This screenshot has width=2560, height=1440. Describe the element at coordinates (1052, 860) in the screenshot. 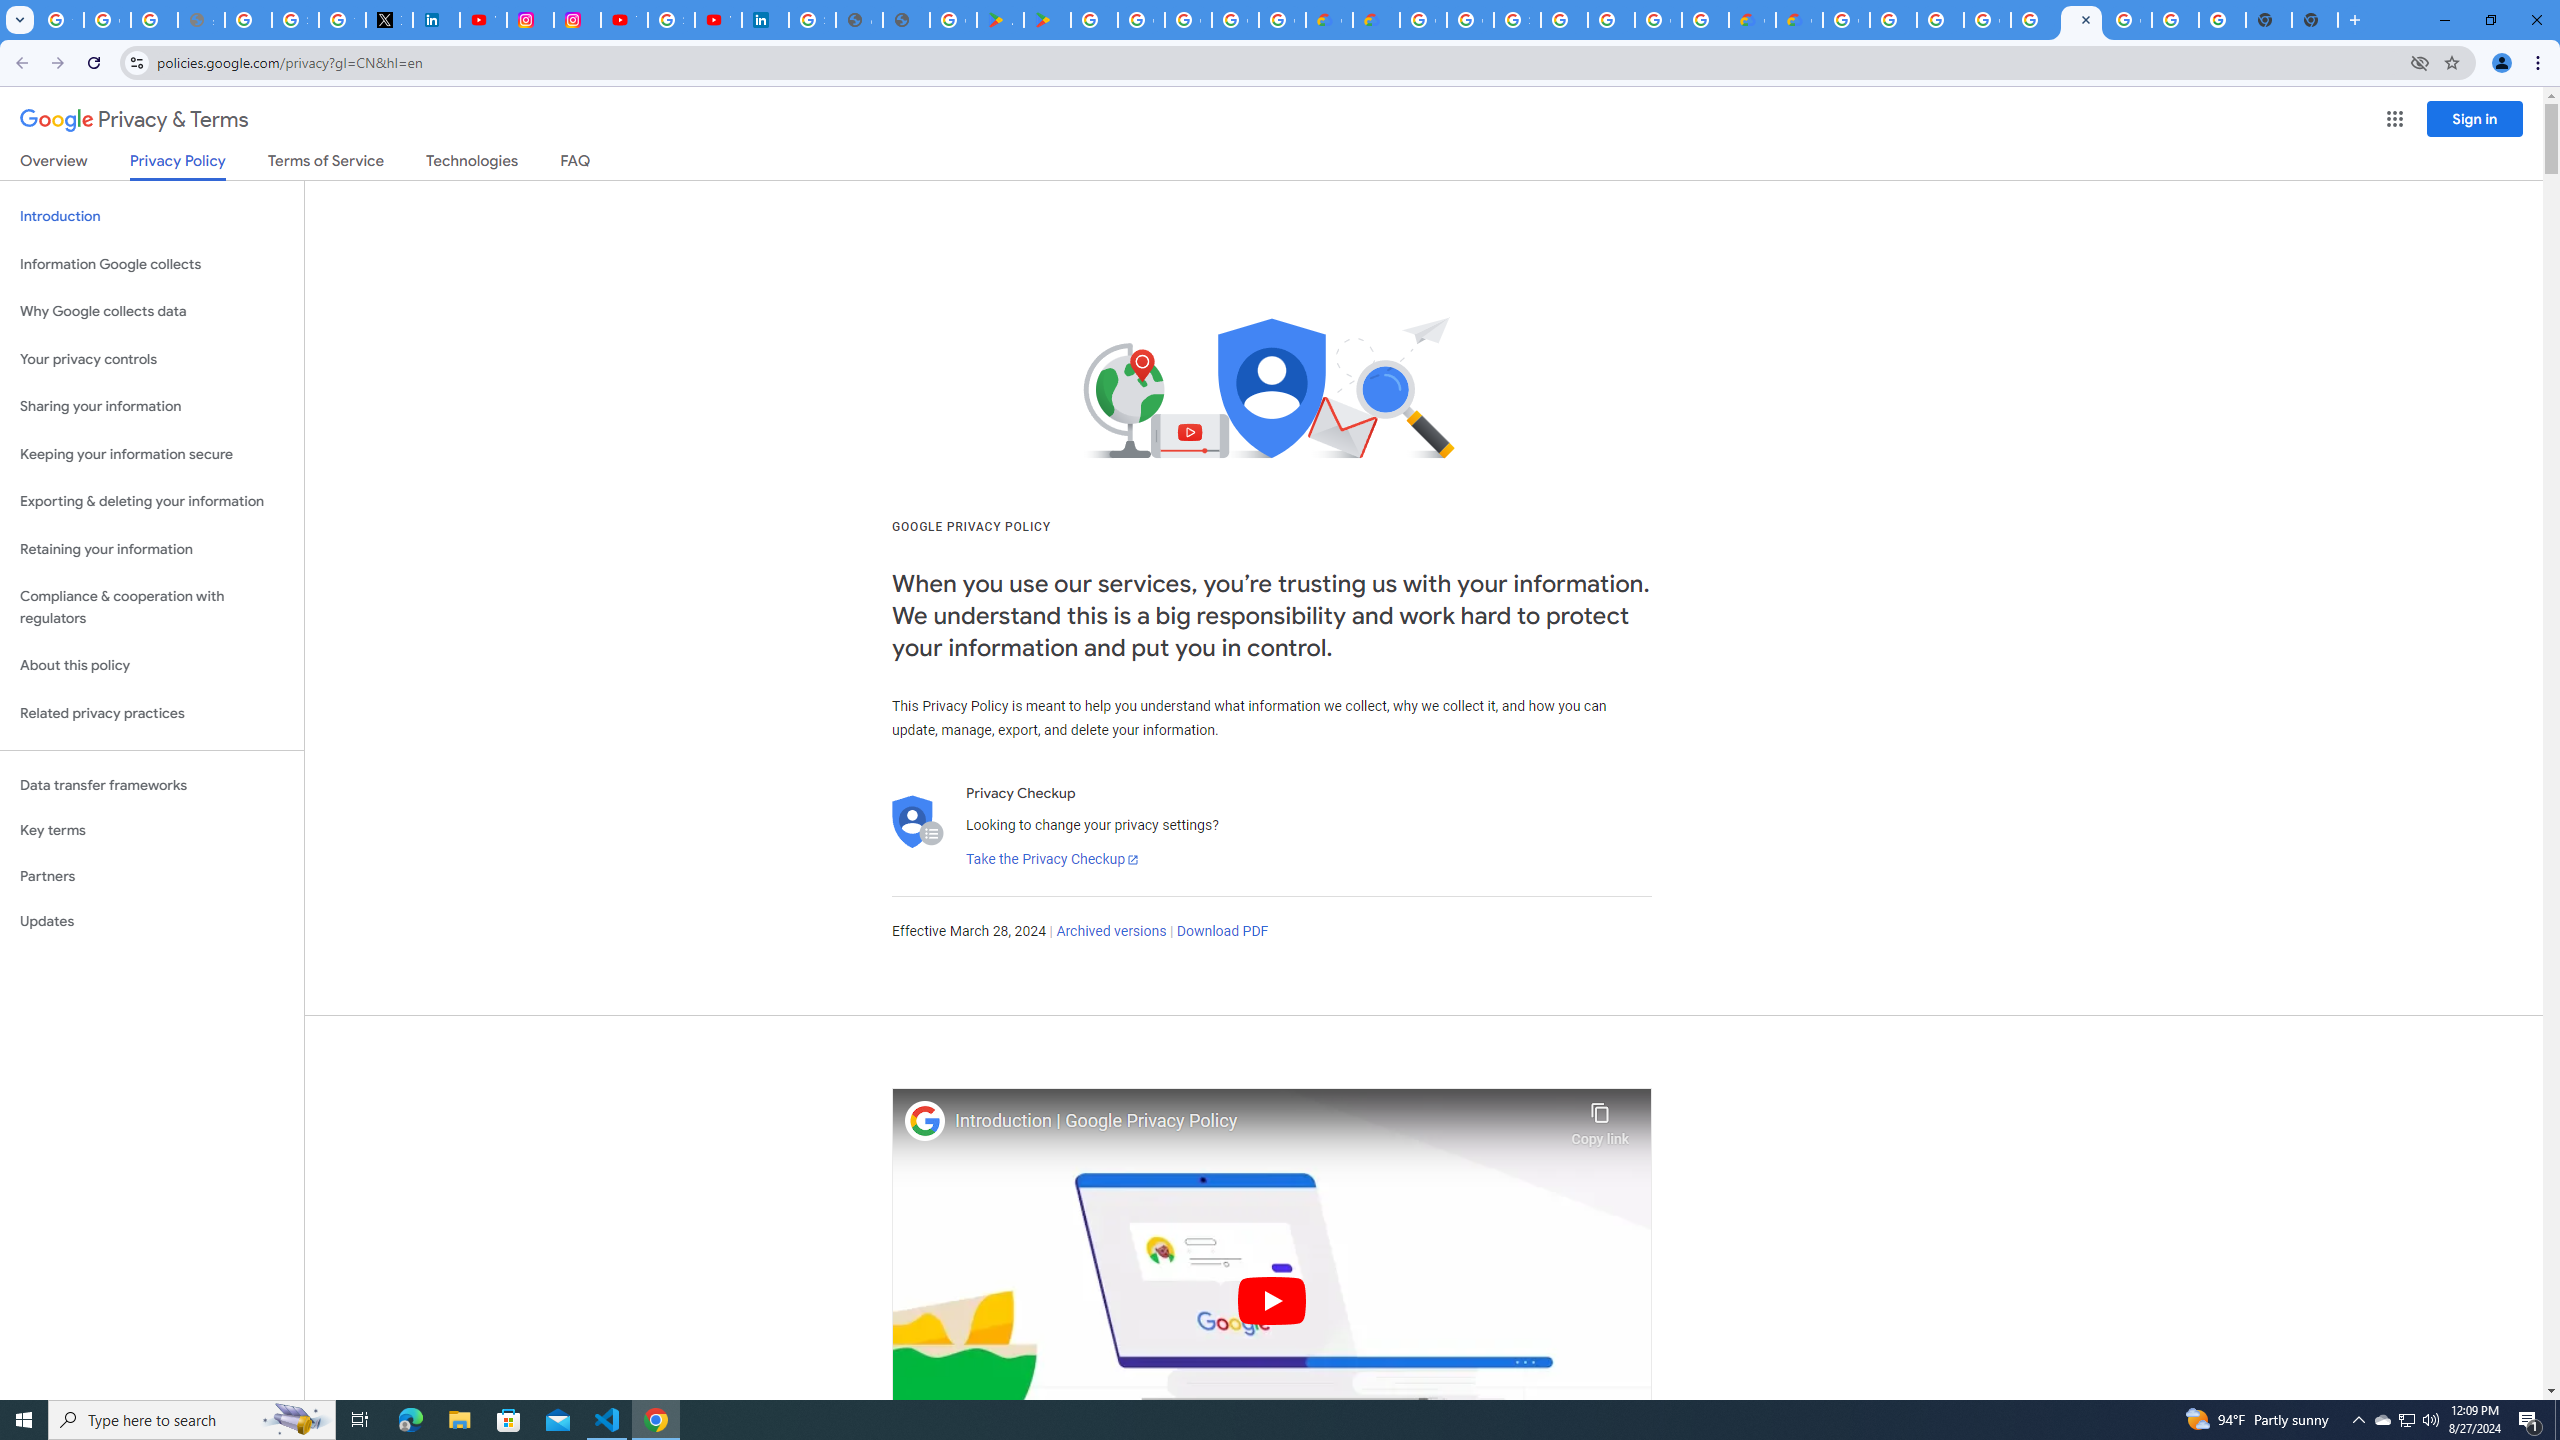

I see `Take the Privacy Checkup` at that location.